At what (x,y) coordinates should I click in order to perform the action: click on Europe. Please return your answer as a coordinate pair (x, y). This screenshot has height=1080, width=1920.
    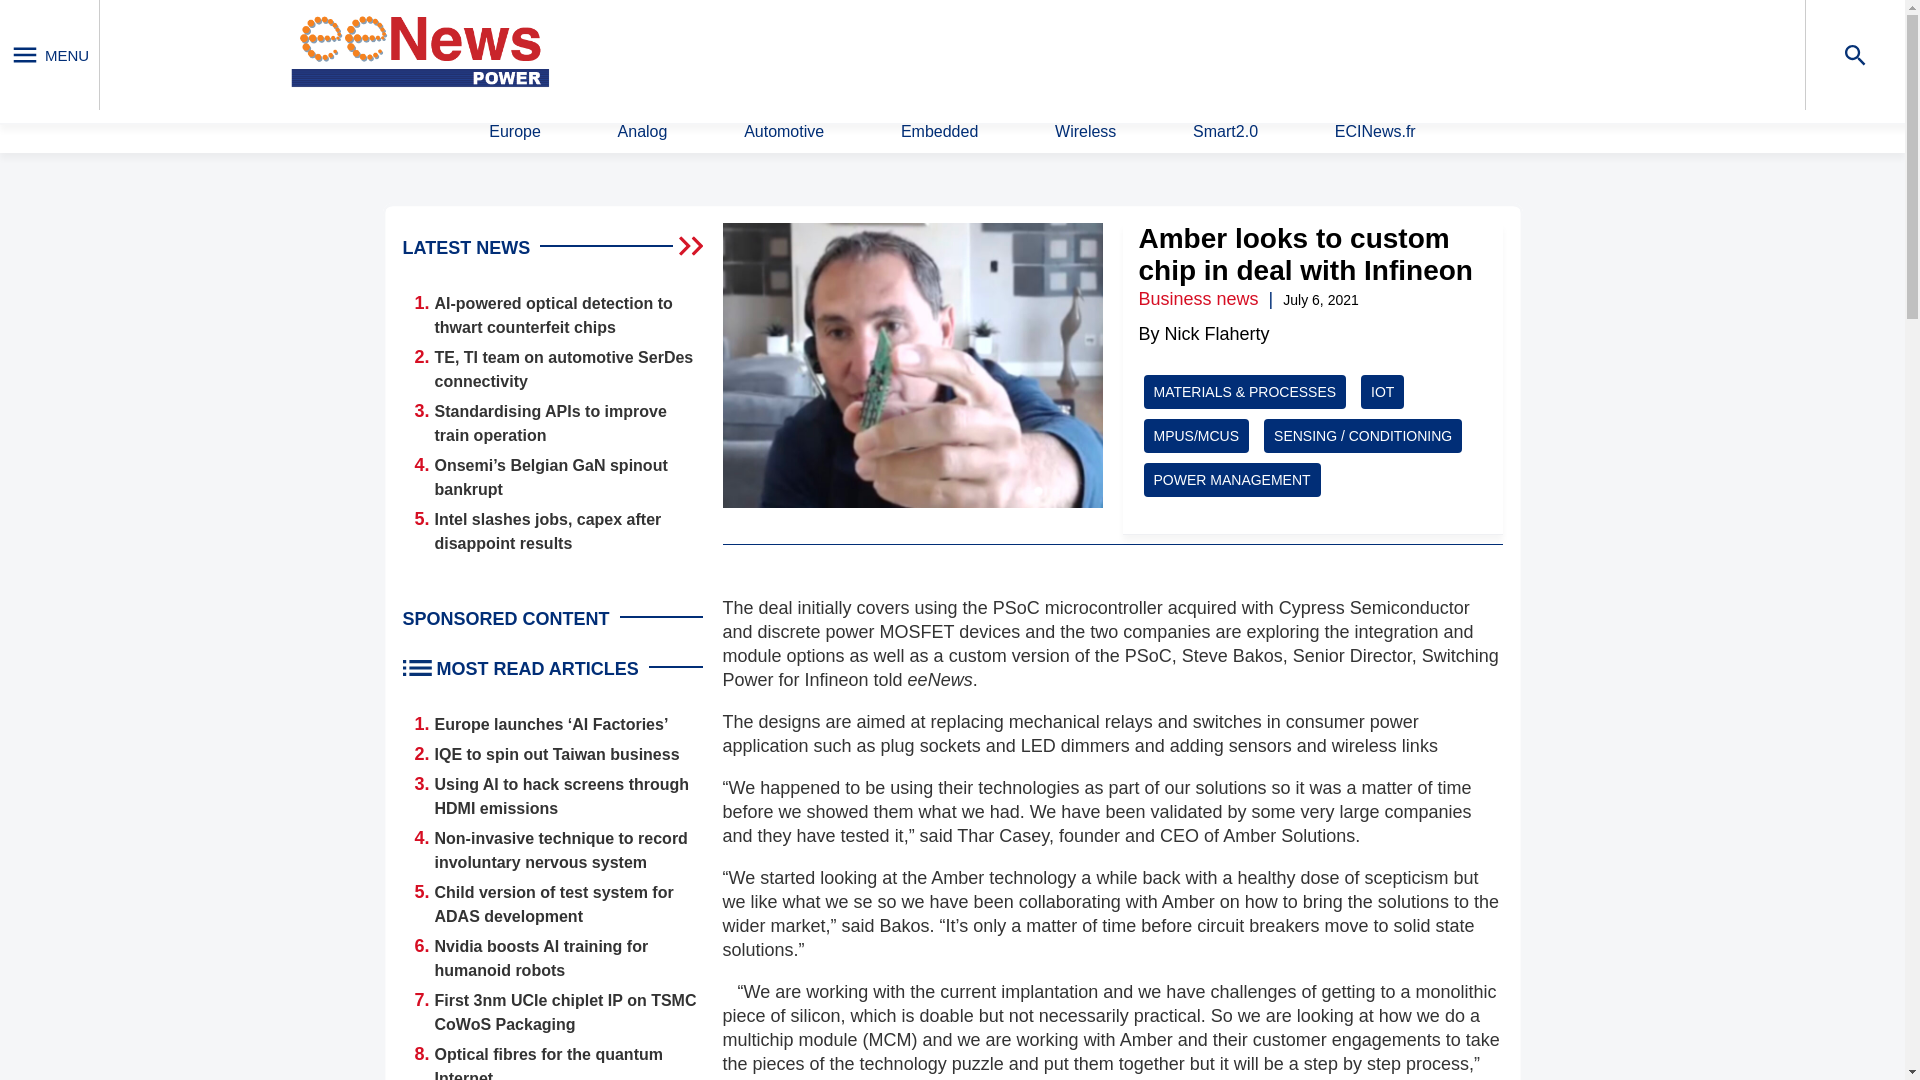
    Looking at the image, I should click on (515, 132).